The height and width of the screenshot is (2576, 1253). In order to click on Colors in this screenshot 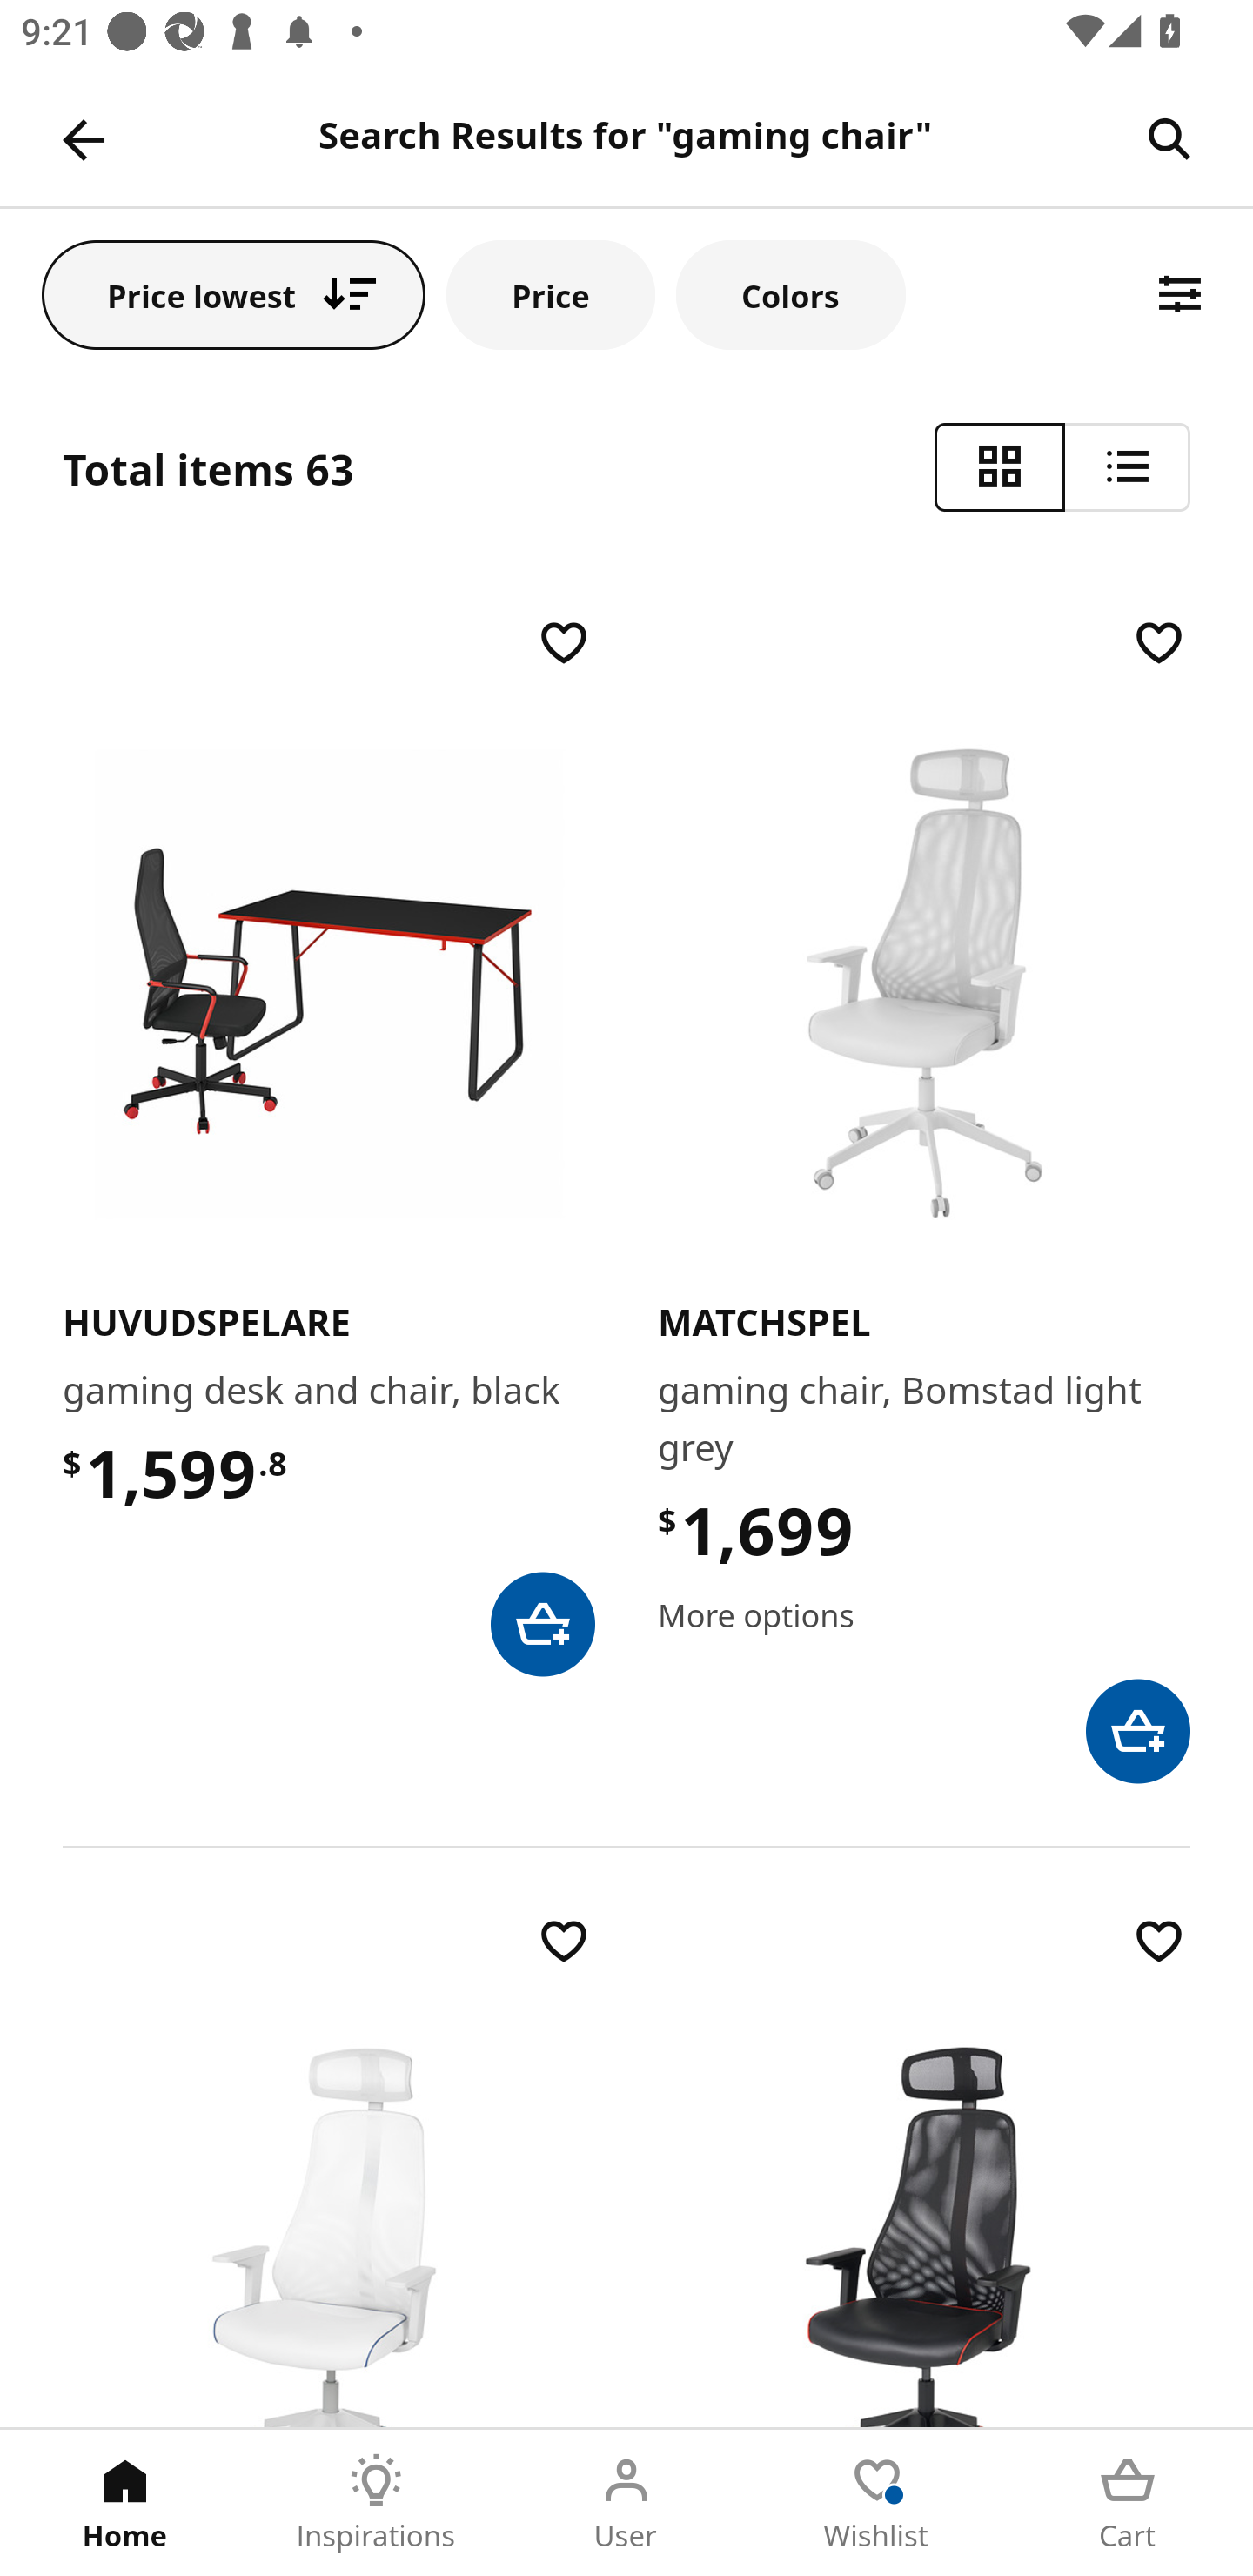, I will do `click(791, 294)`.